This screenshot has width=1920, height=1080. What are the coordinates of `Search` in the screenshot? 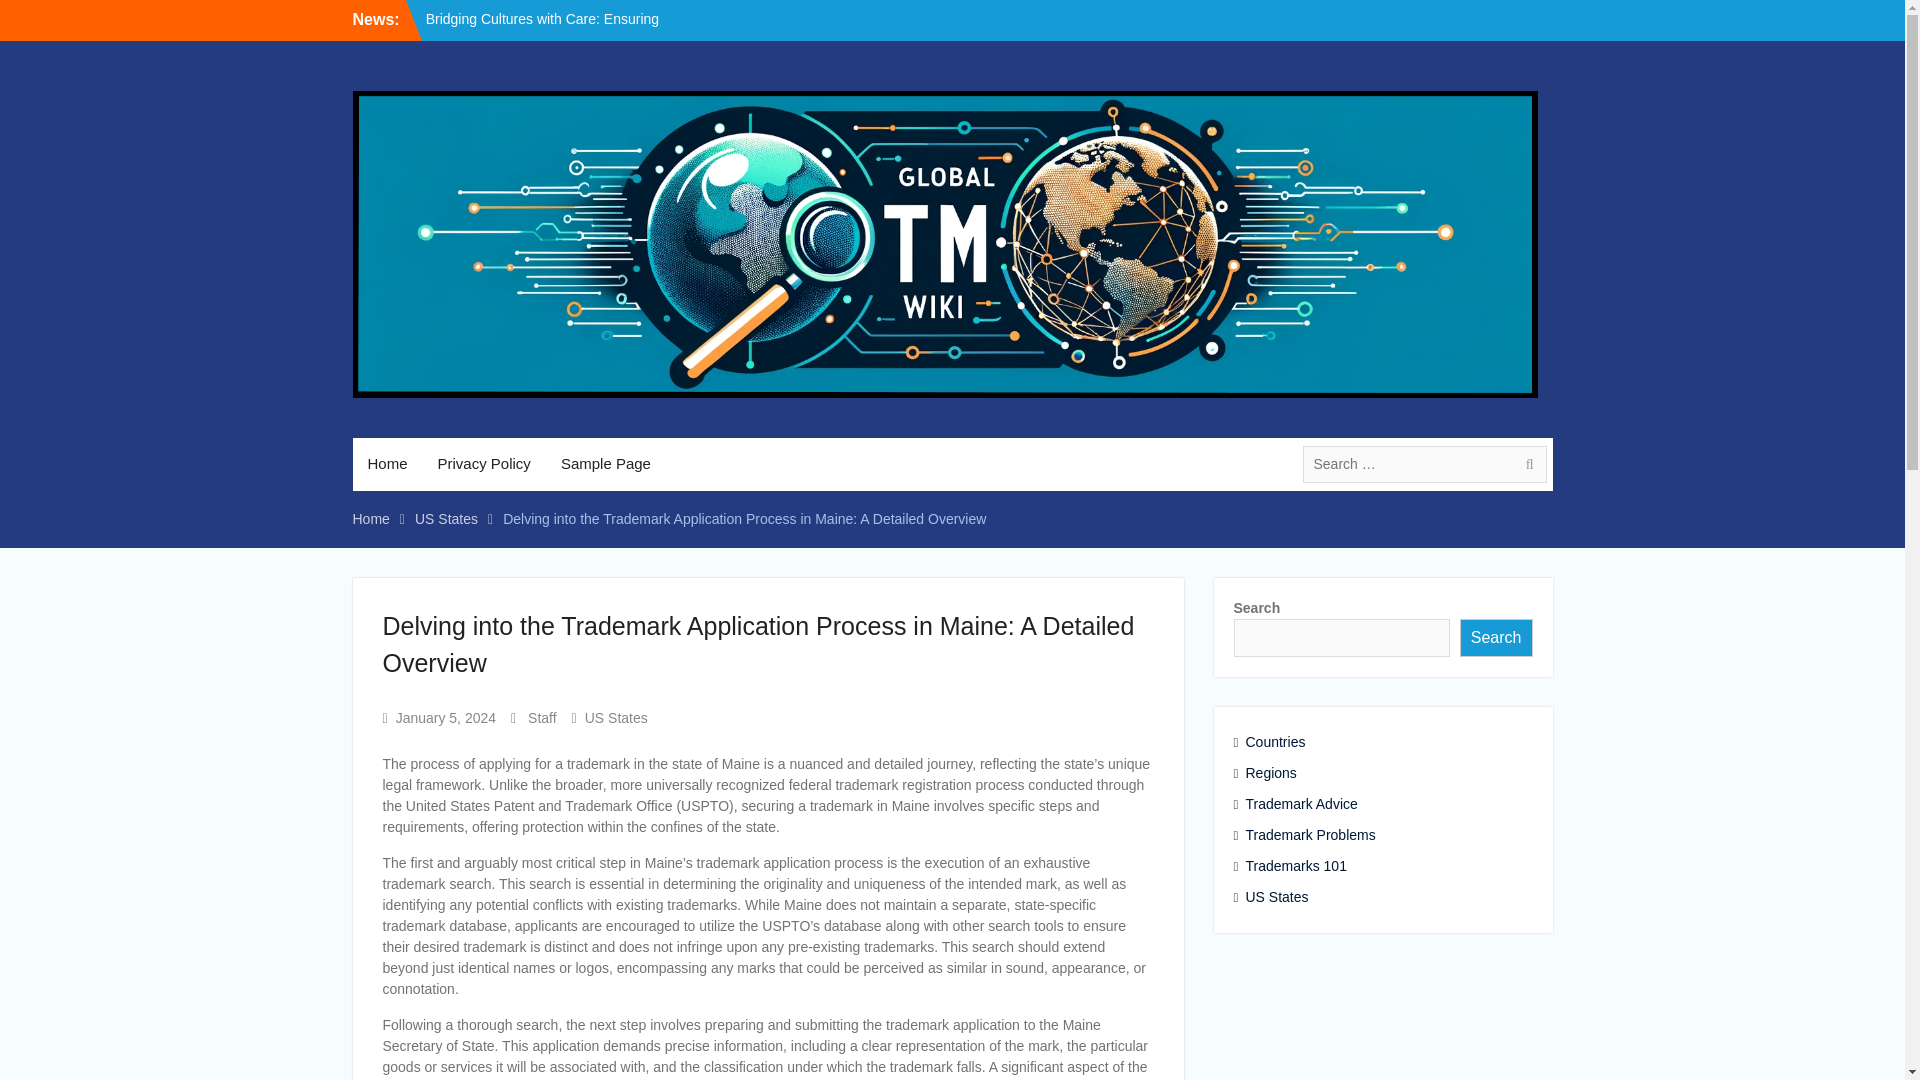 It's located at (1496, 637).